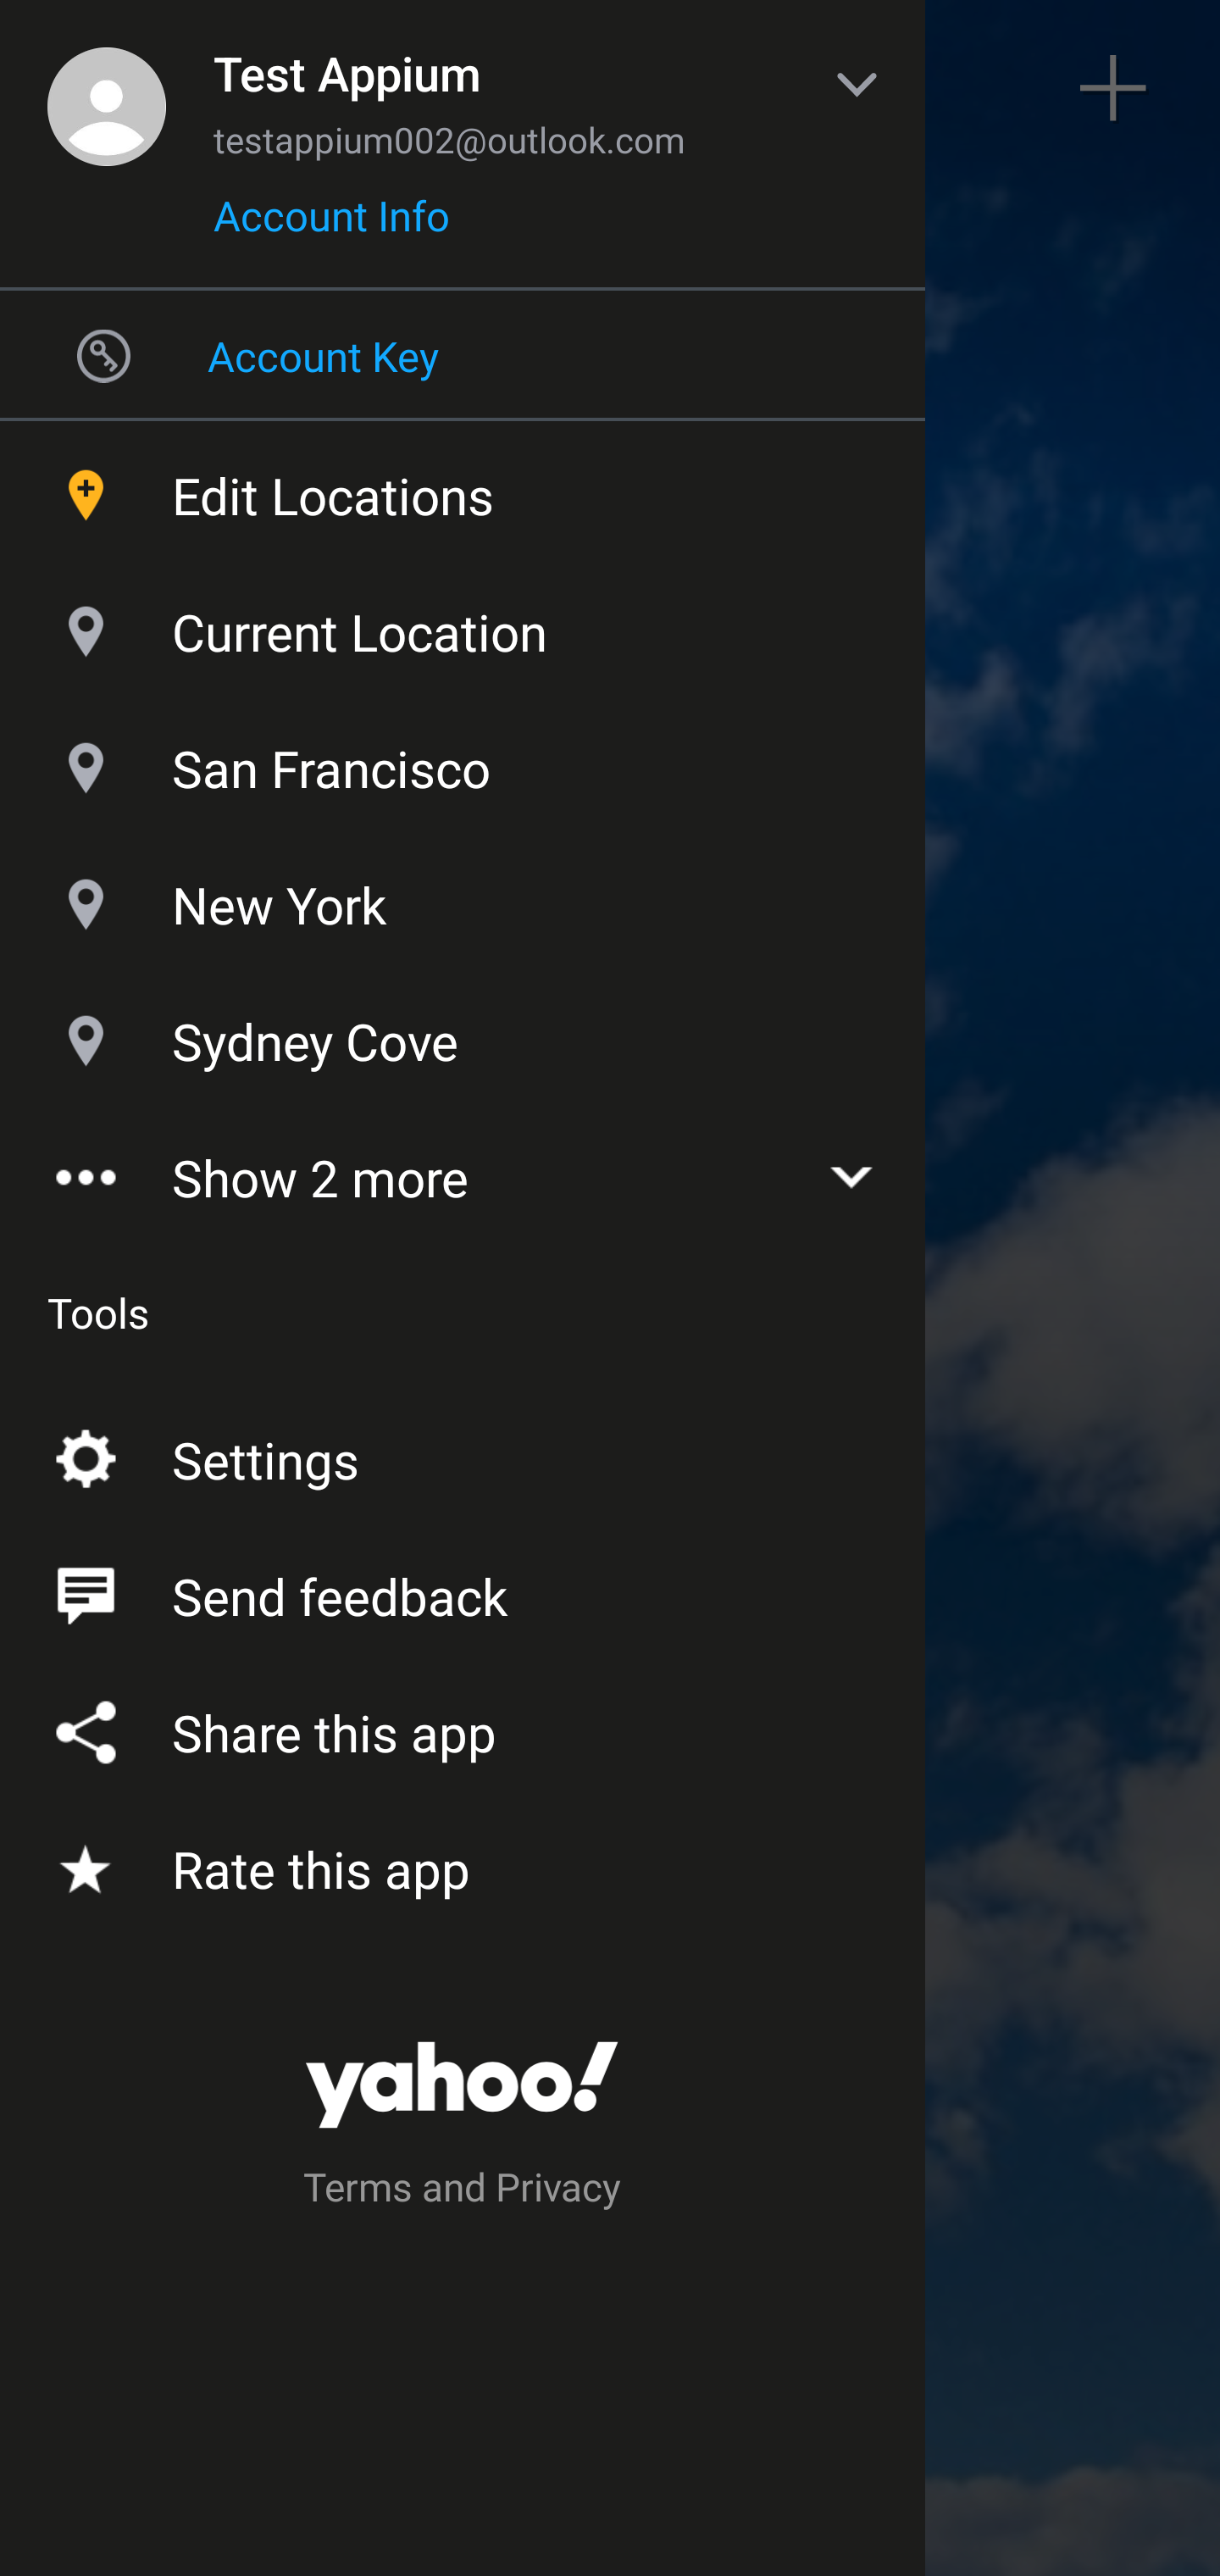 This screenshot has width=1220, height=2576. Describe the element at coordinates (463, 1727) in the screenshot. I see `Share this app` at that location.